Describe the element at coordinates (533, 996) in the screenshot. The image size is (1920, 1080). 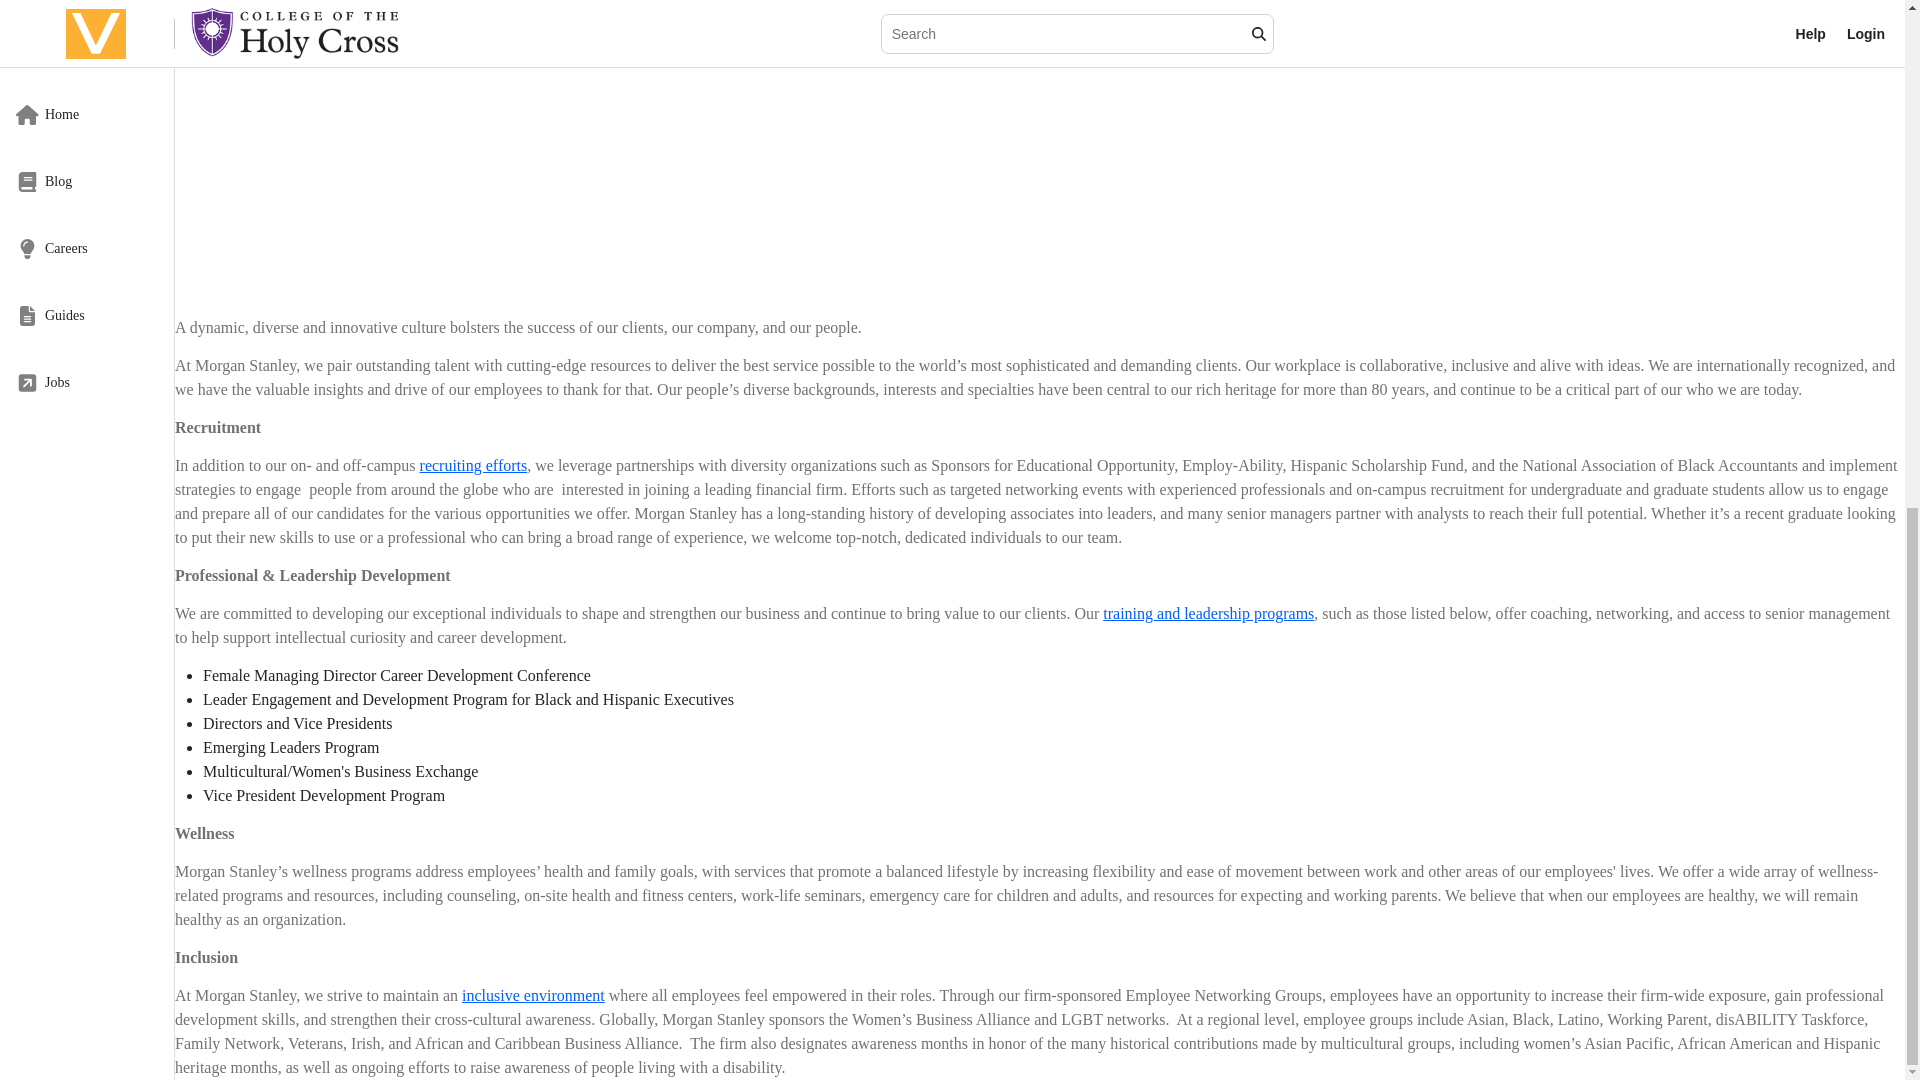
I see `inclusive environment` at that location.